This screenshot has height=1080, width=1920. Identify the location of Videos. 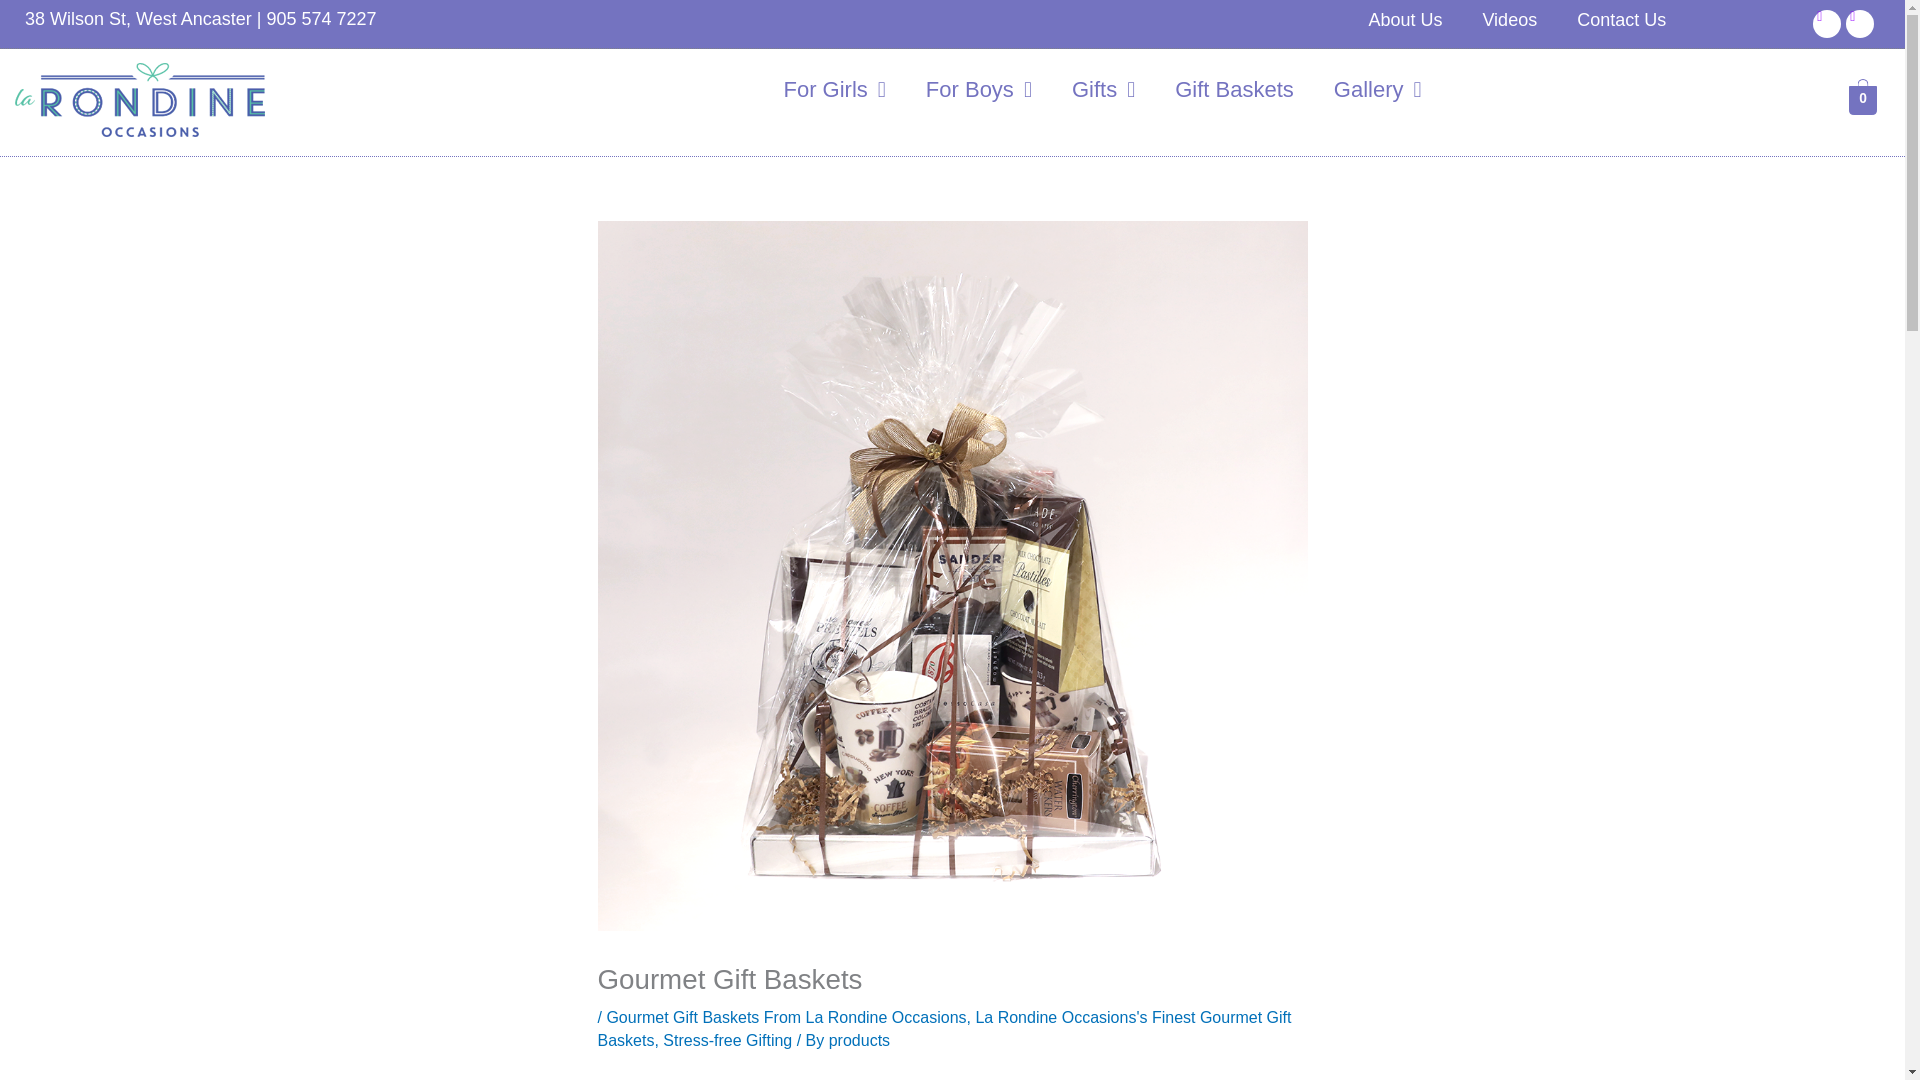
(1509, 20).